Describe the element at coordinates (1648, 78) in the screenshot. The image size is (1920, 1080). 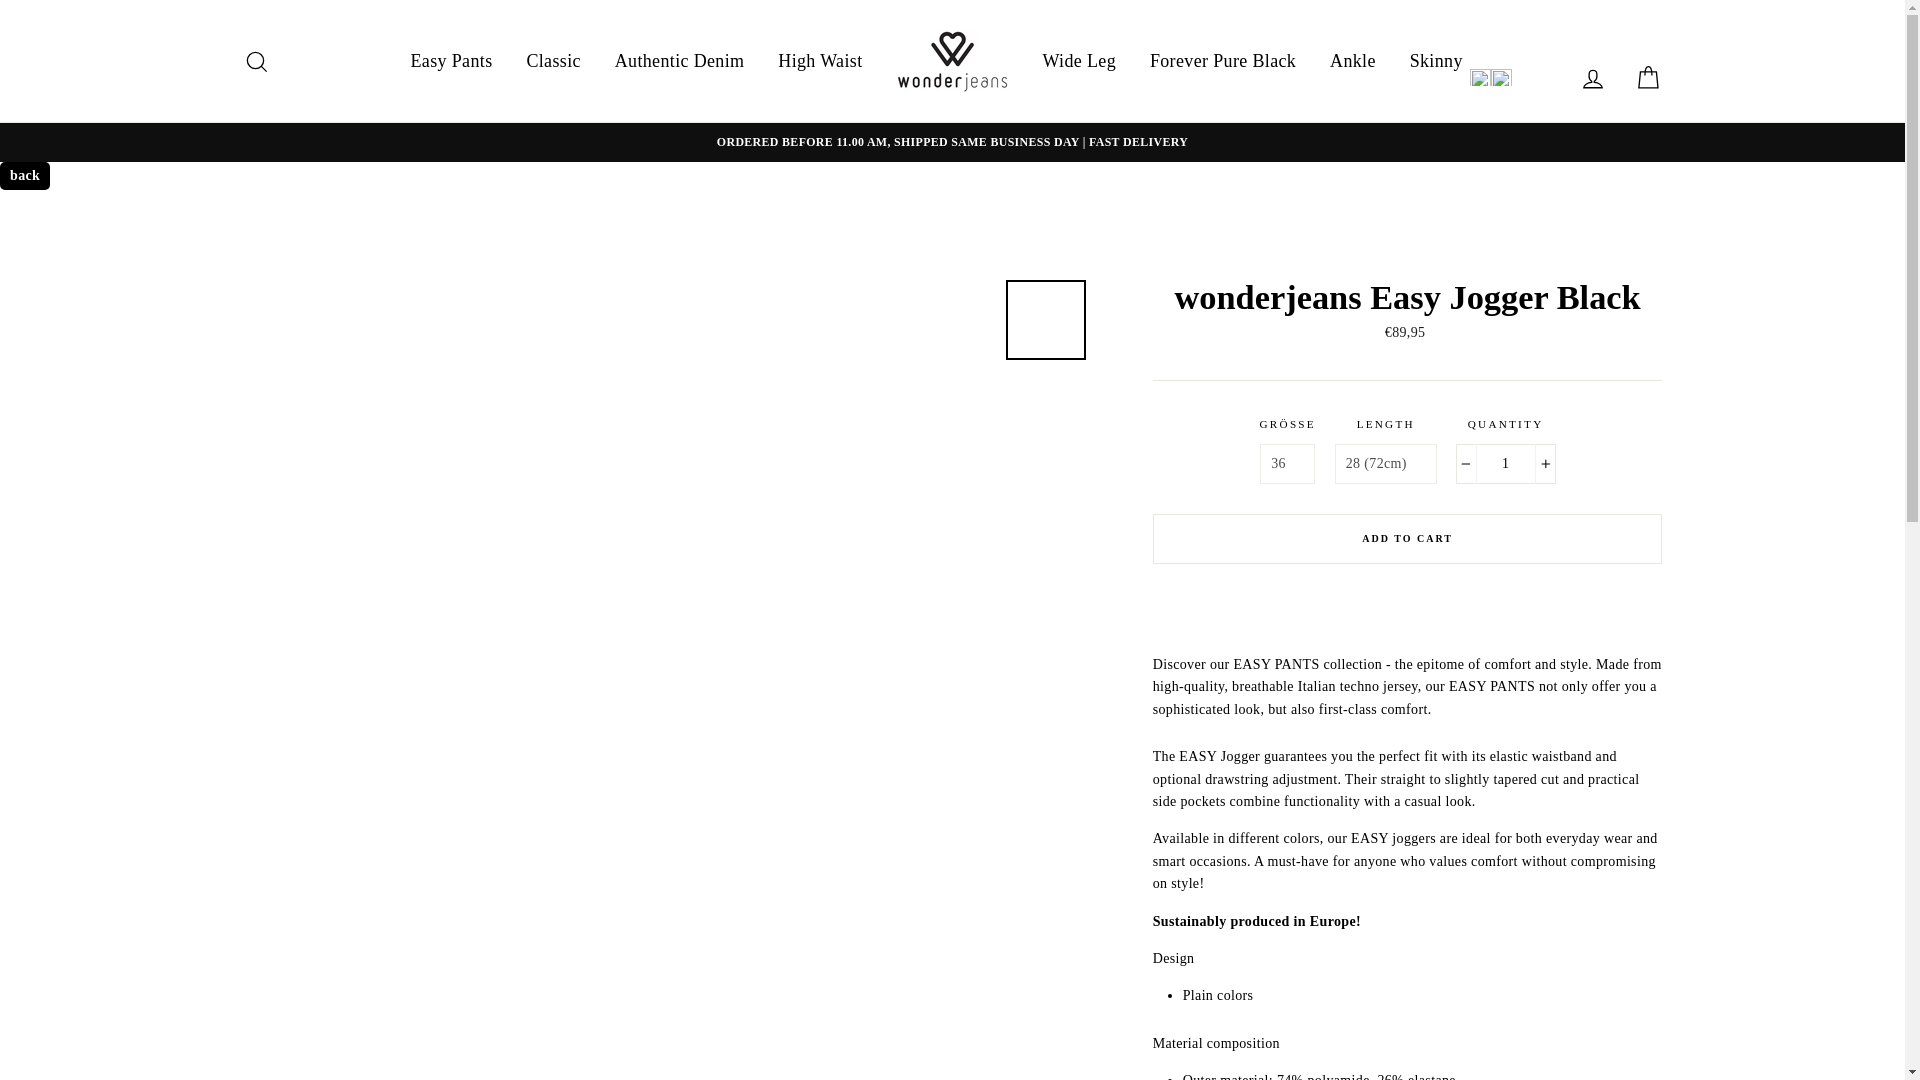
I see `Cart` at that location.